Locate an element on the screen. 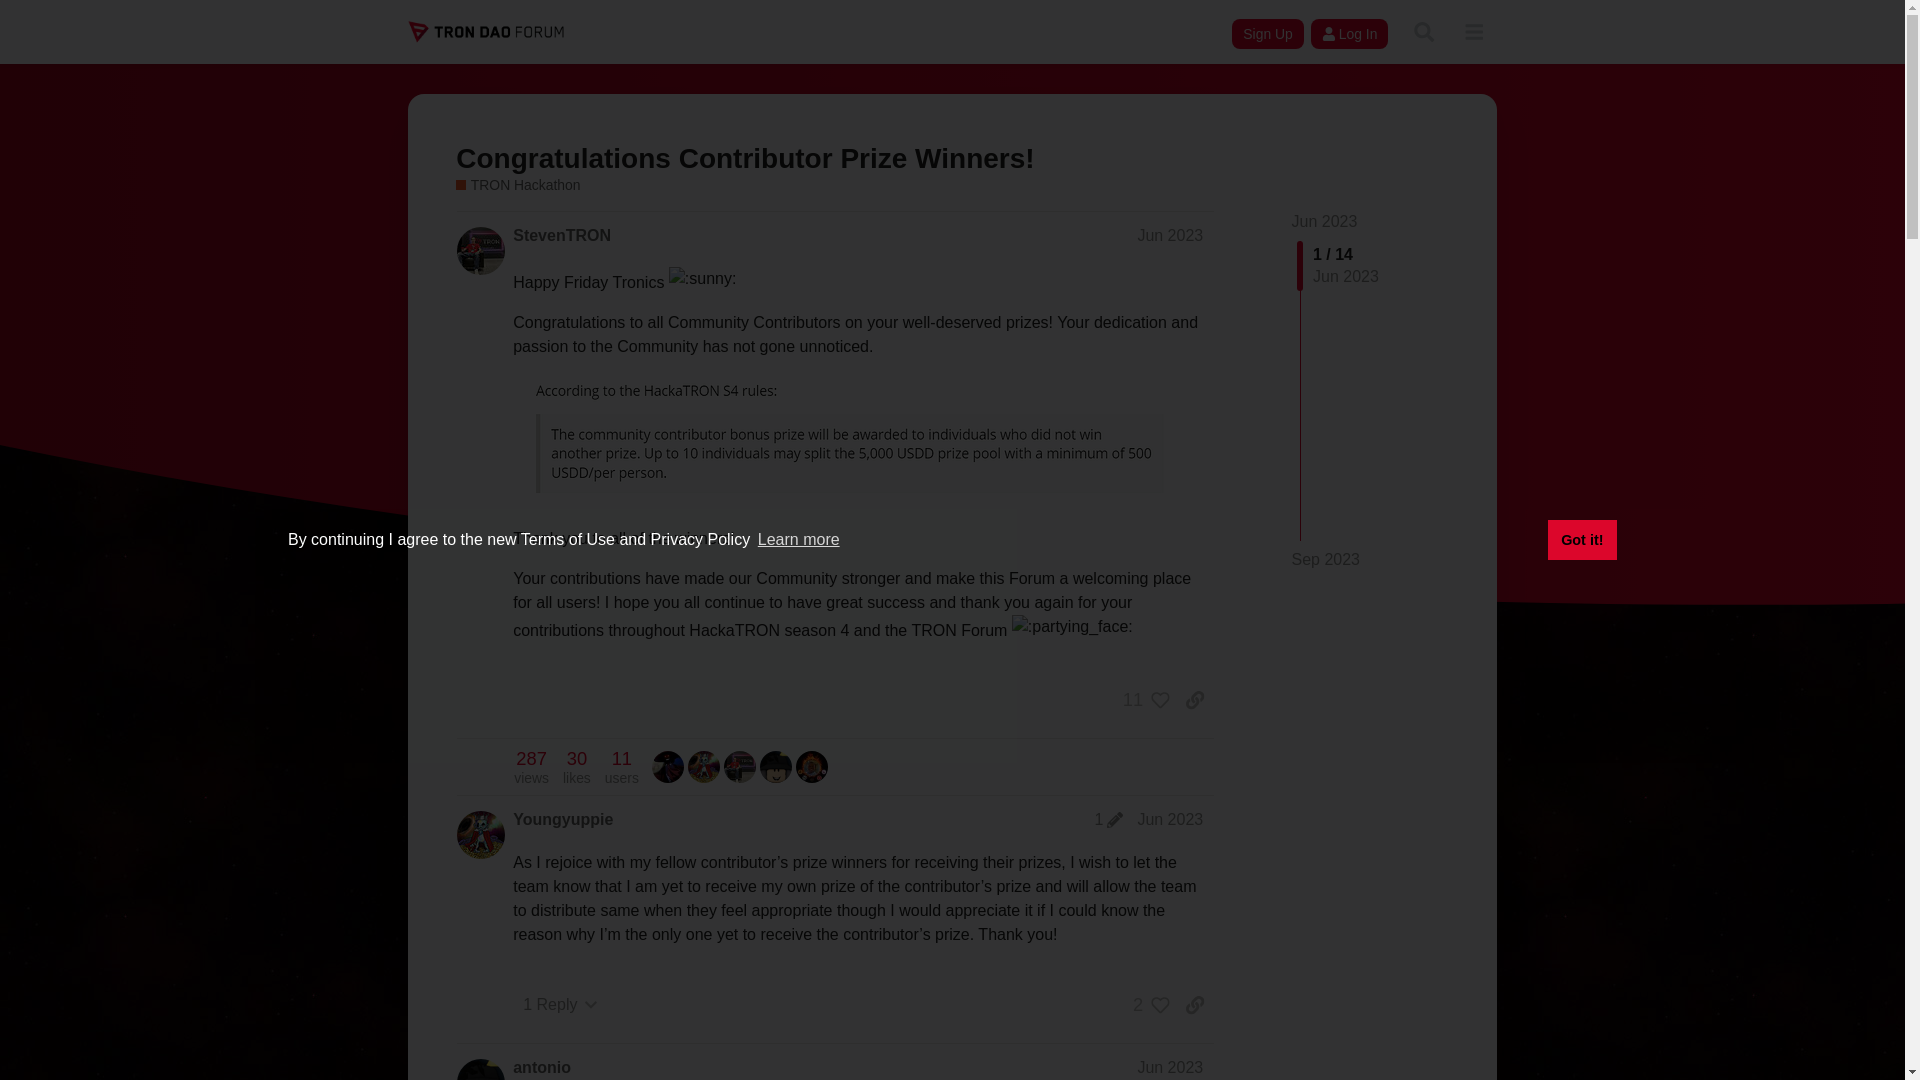  Jun 2023 is located at coordinates (1108, 820).